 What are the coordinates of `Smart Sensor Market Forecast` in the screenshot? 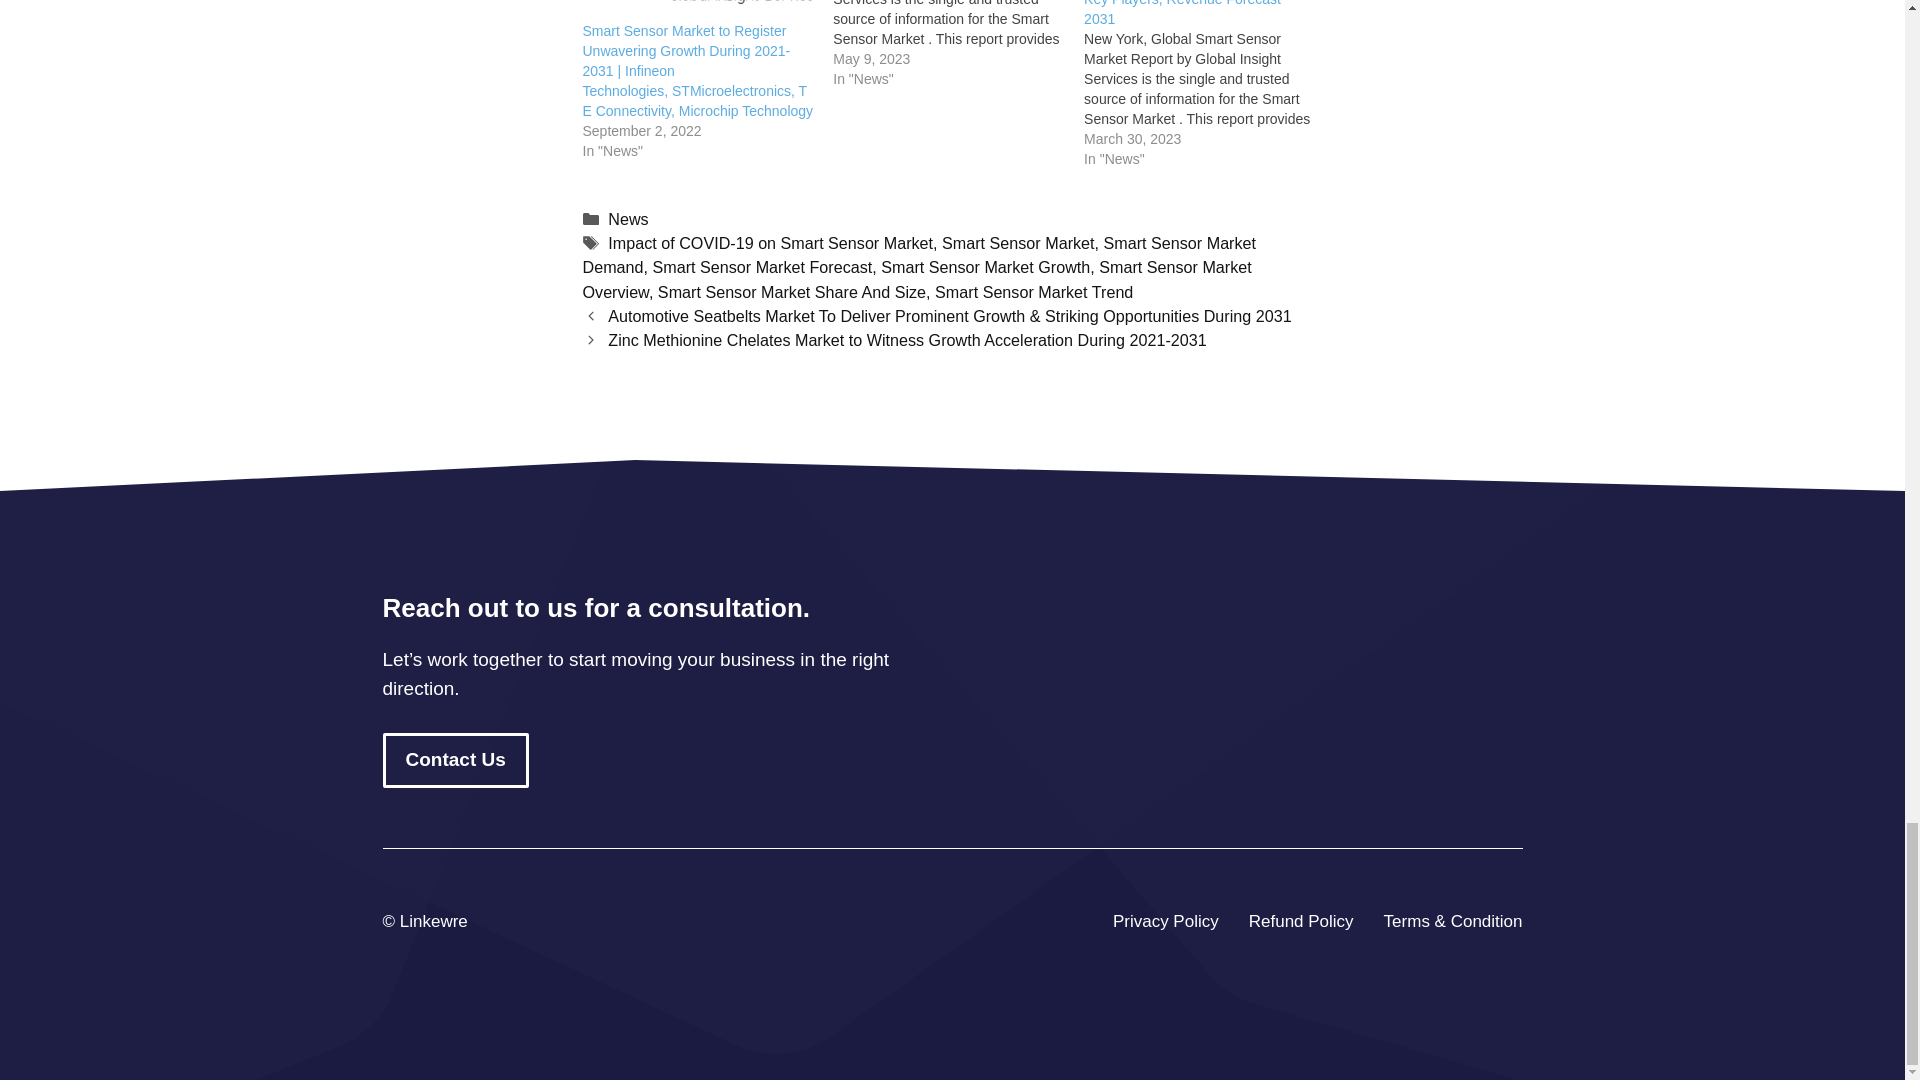 It's located at (762, 267).